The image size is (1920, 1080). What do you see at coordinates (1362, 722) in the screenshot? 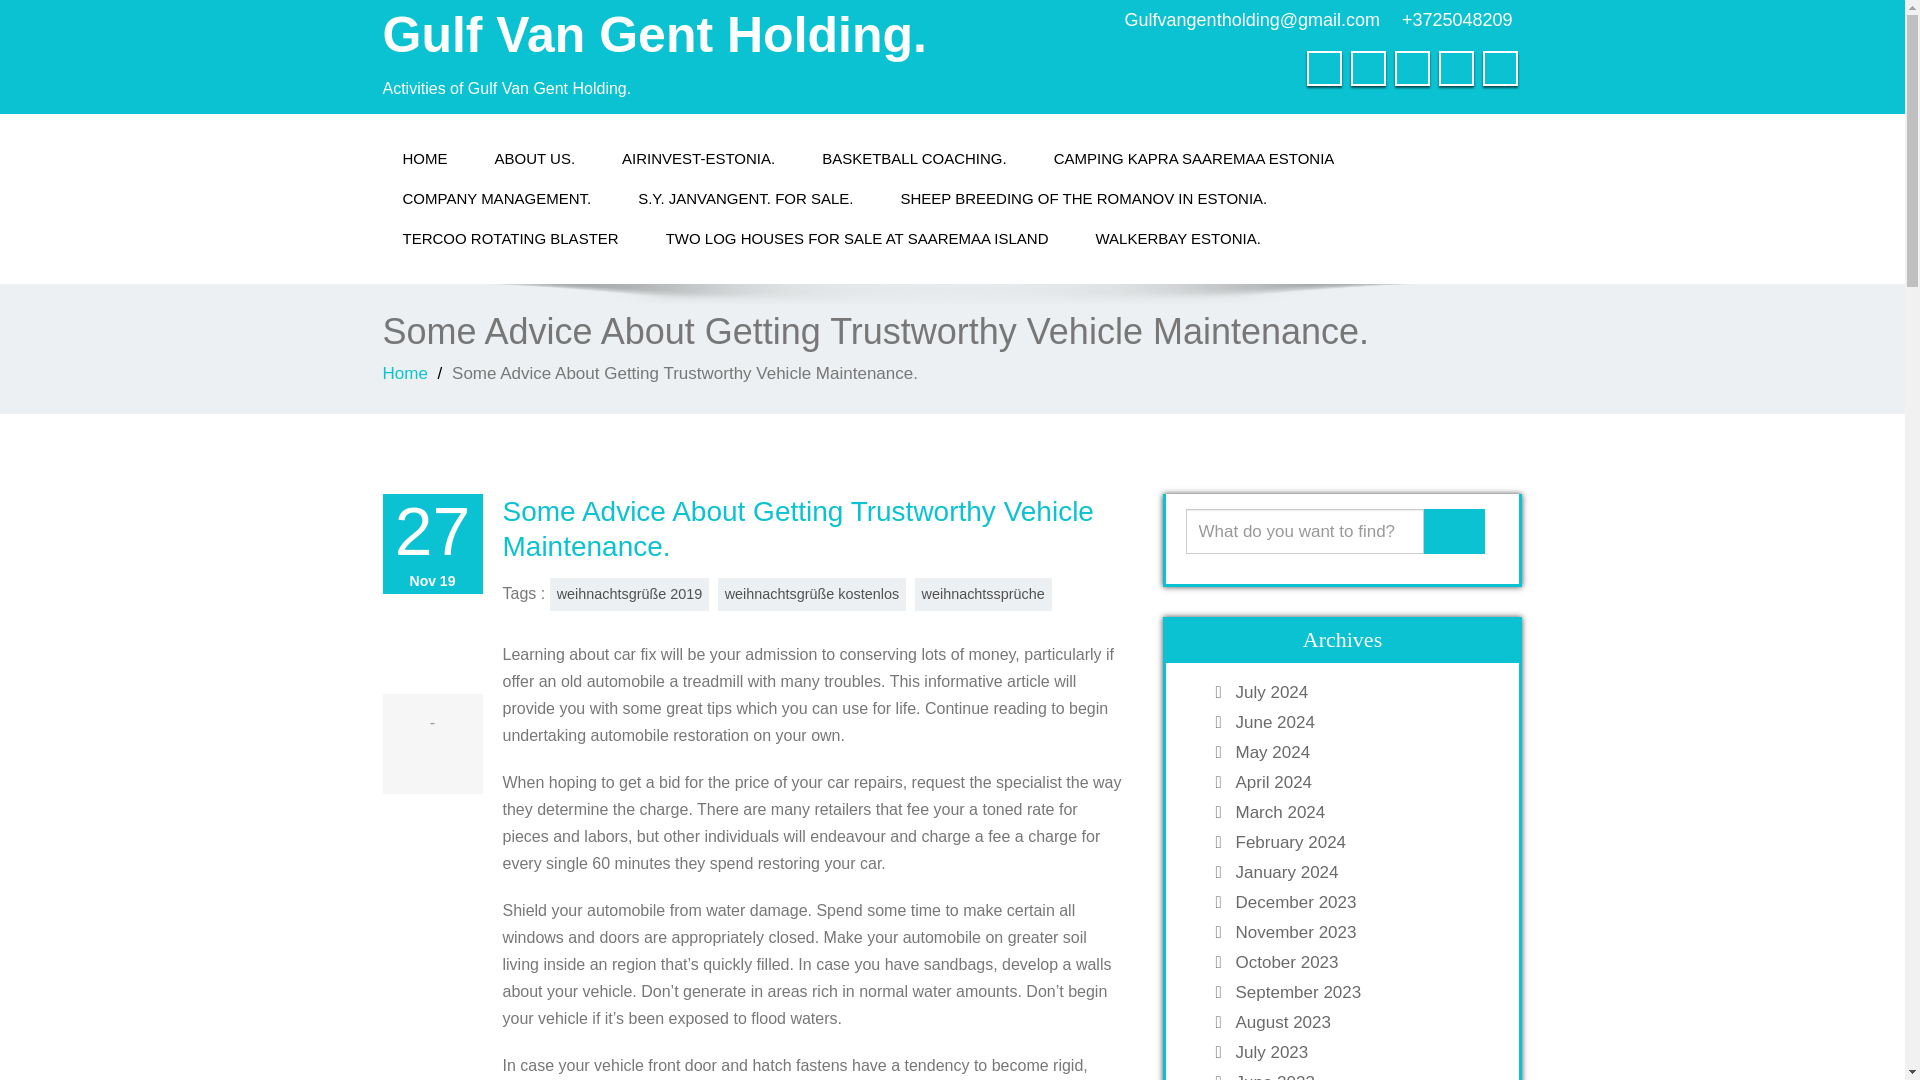
I see `June 2024` at bounding box center [1362, 722].